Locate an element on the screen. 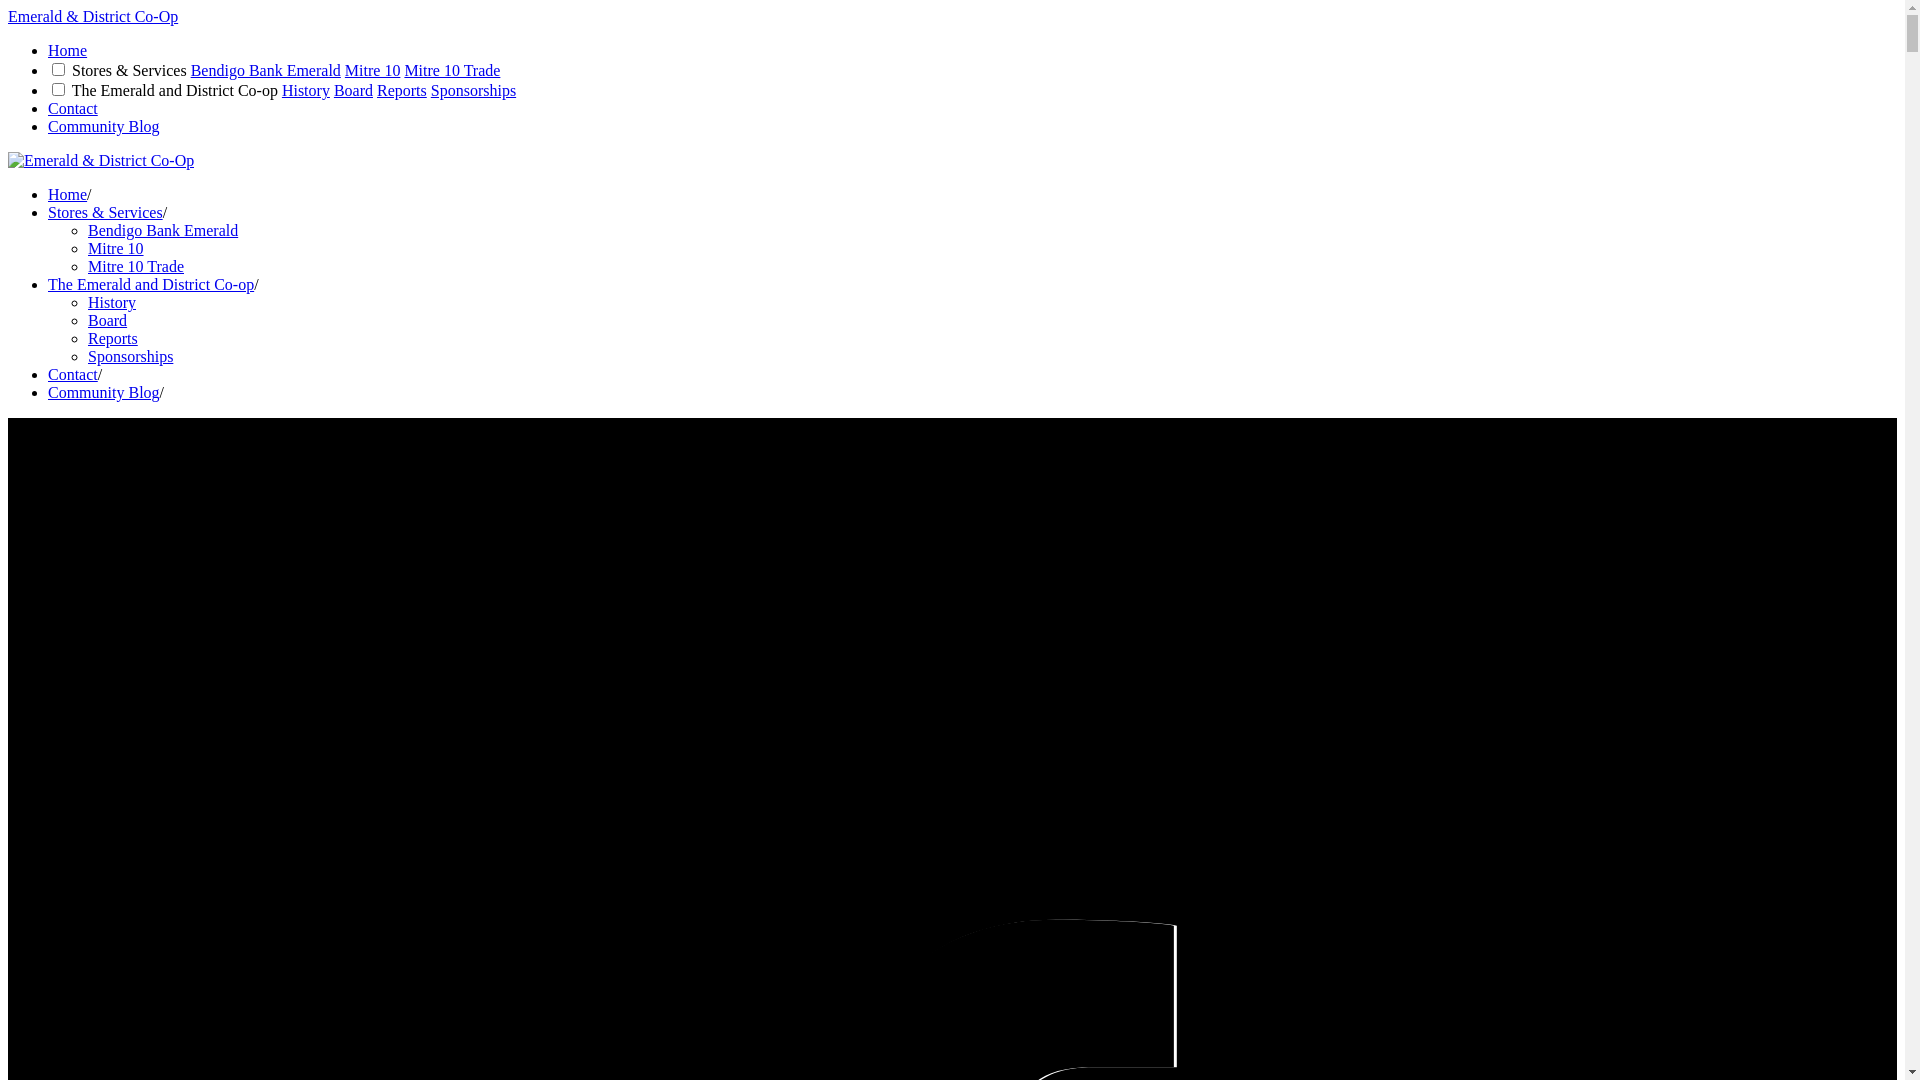  Community Blog is located at coordinates (104, 126).